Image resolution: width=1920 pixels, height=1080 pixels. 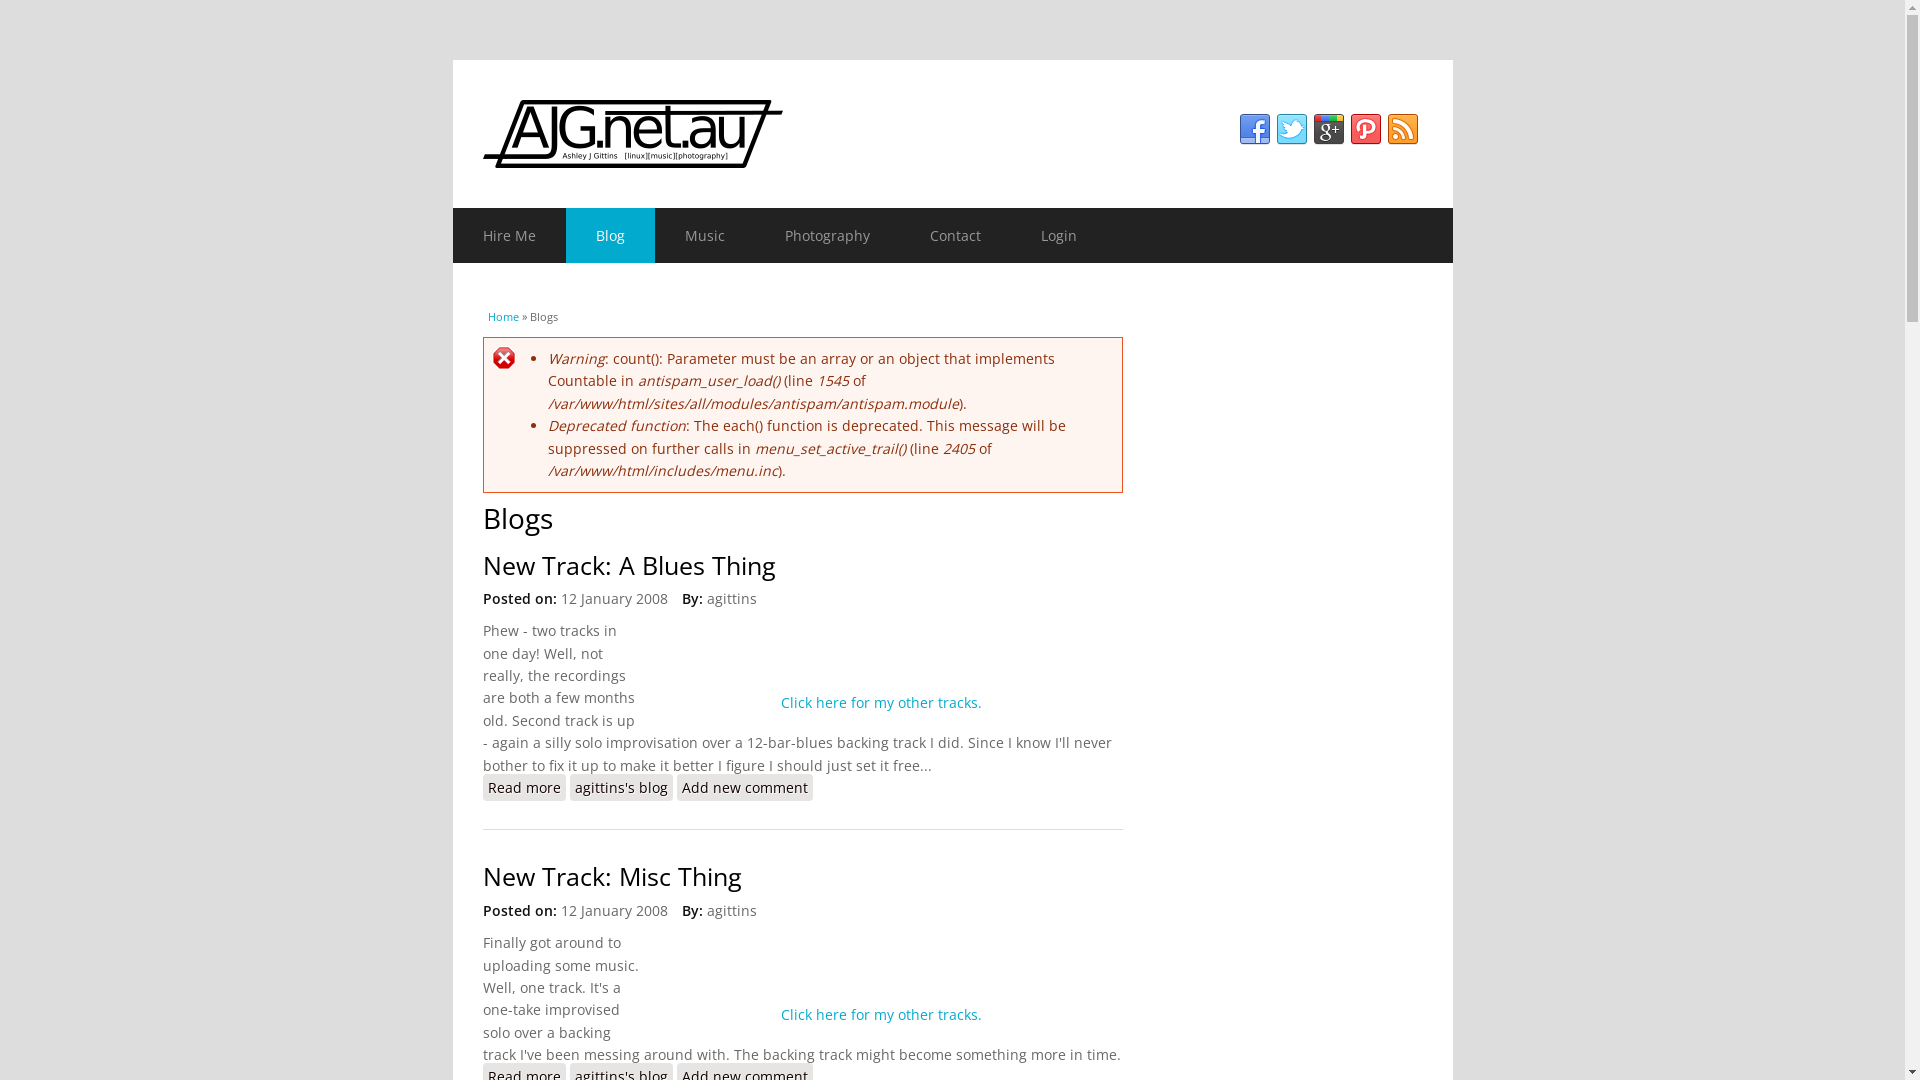 I want to click on Home, so click(x=952, y=134).